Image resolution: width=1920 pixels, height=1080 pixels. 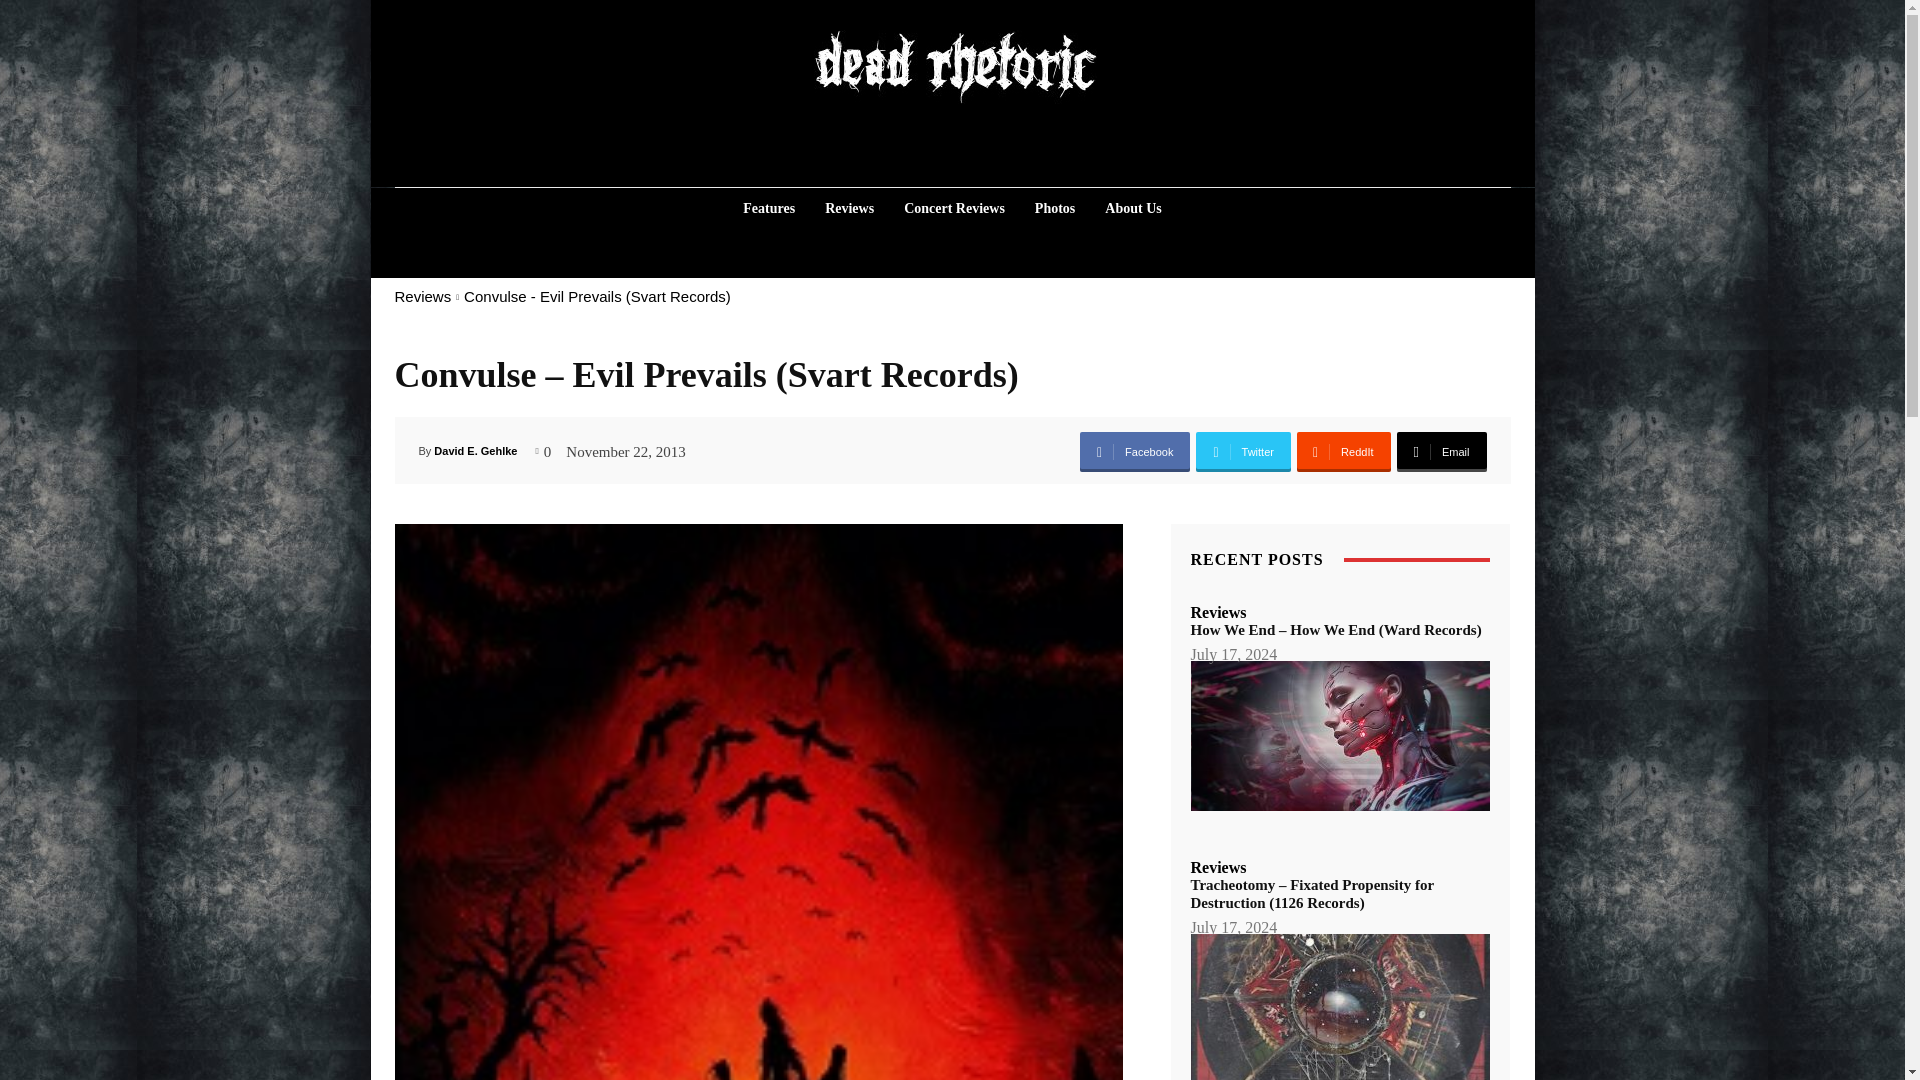 I want to click on Concert Reviews, so click(x=954, y=208).